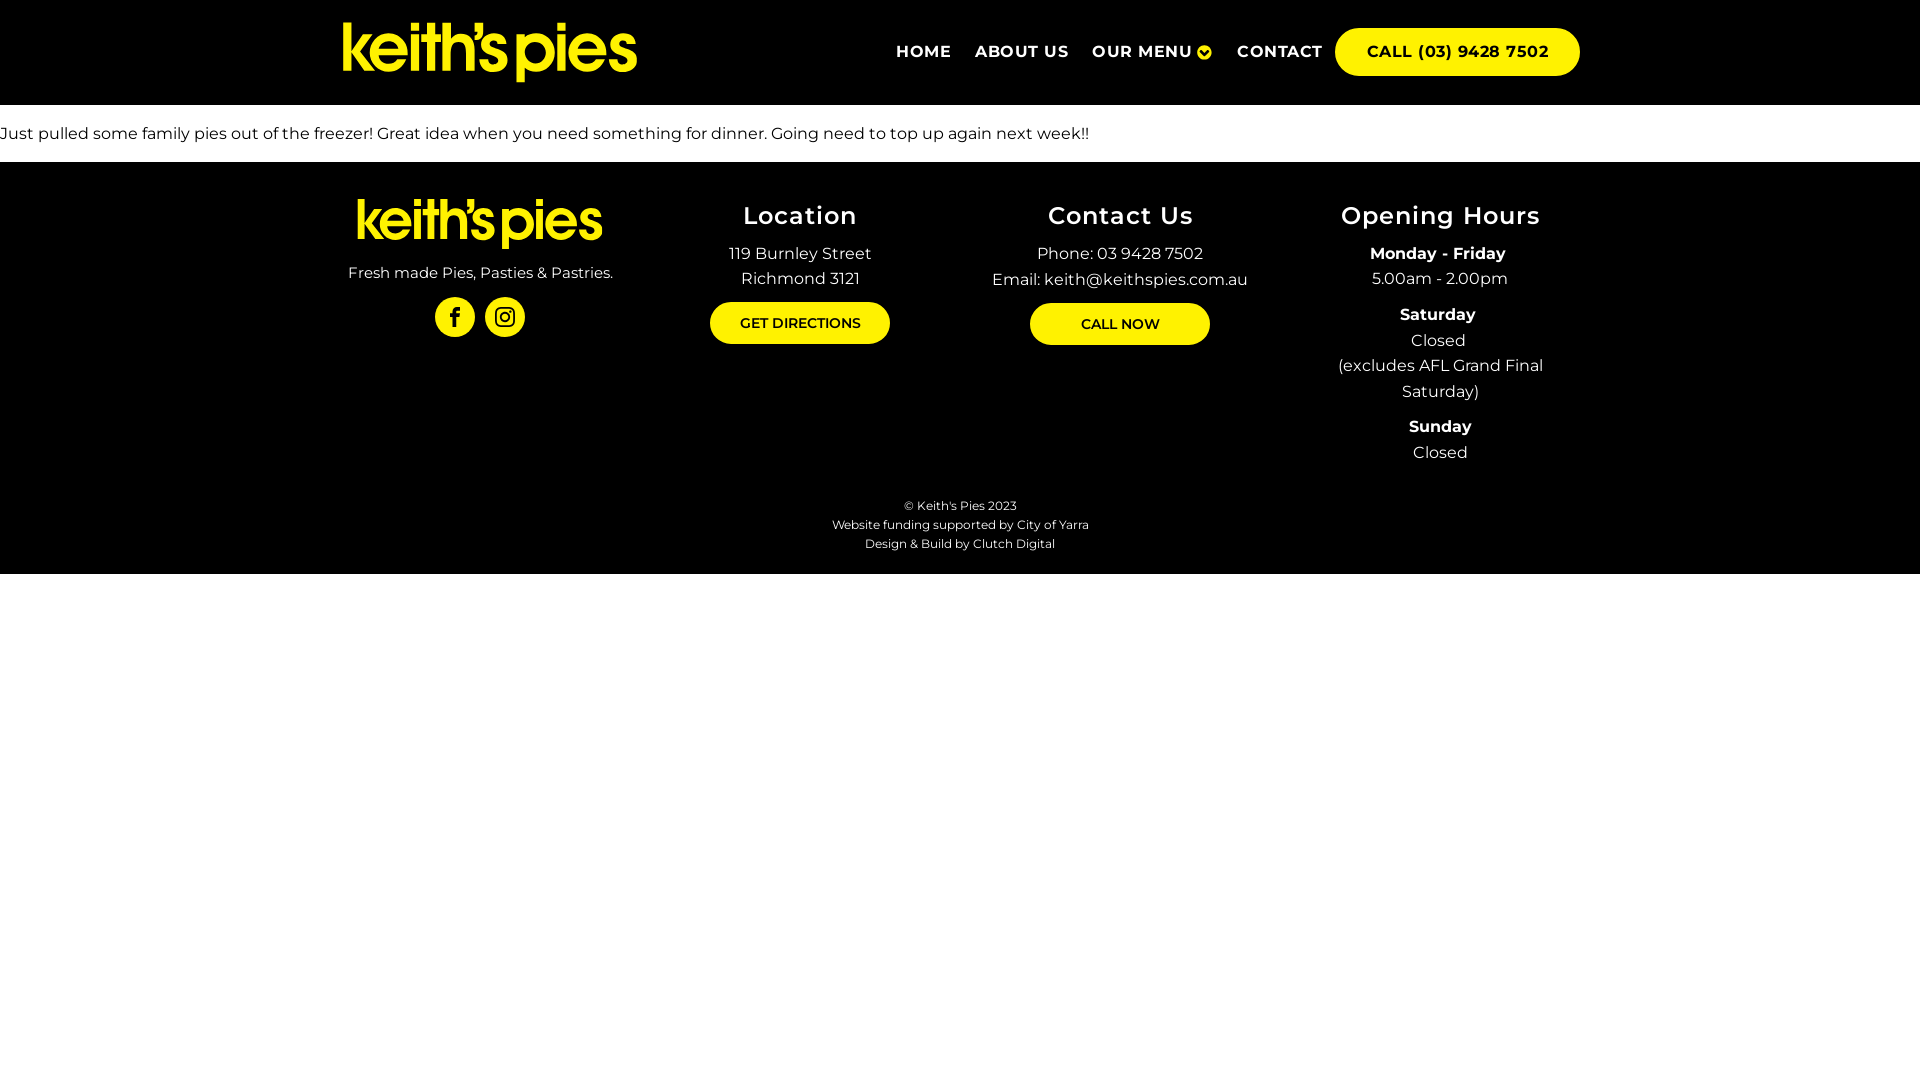 The width and height of the screenshot is (1920, 1080). I want to click on Email: keith@keithspies.com.au, so click(1120, 280).